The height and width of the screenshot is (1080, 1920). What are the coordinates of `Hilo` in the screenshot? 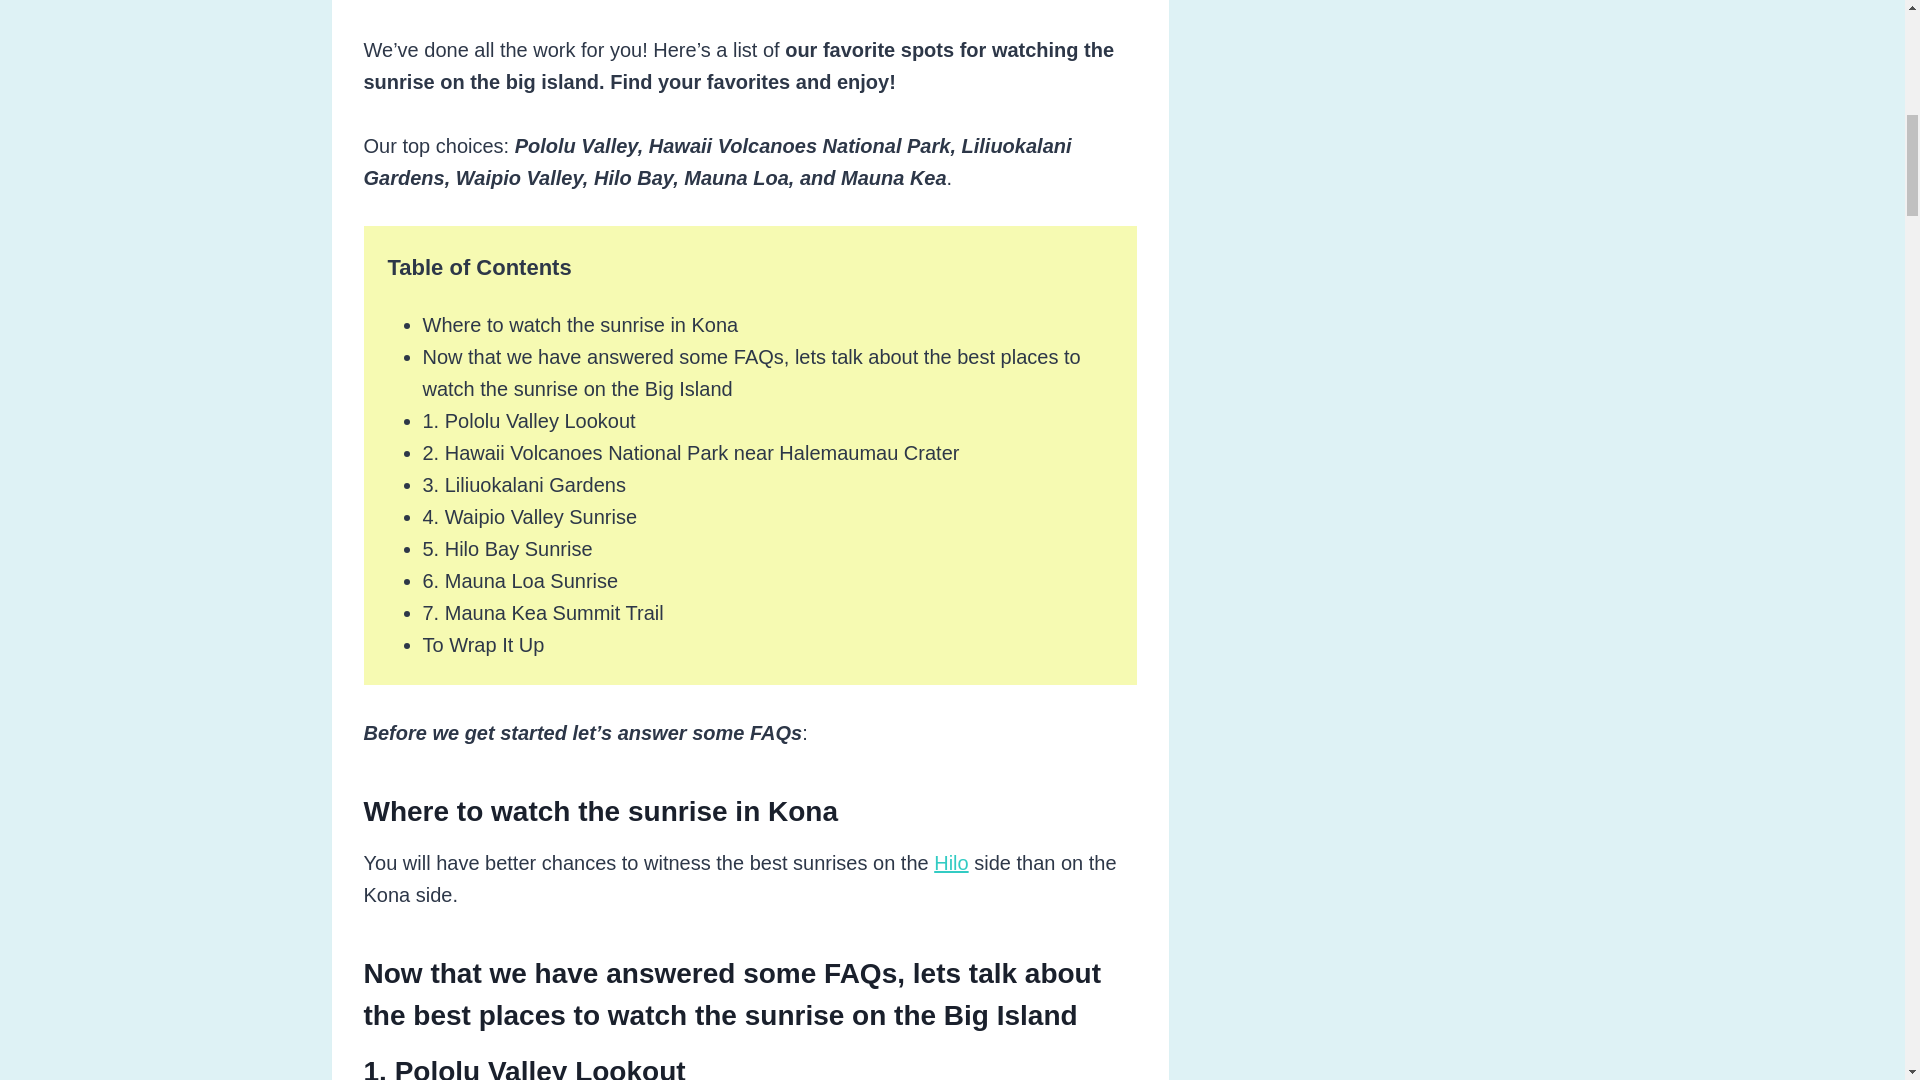 It's located at (950, 862).